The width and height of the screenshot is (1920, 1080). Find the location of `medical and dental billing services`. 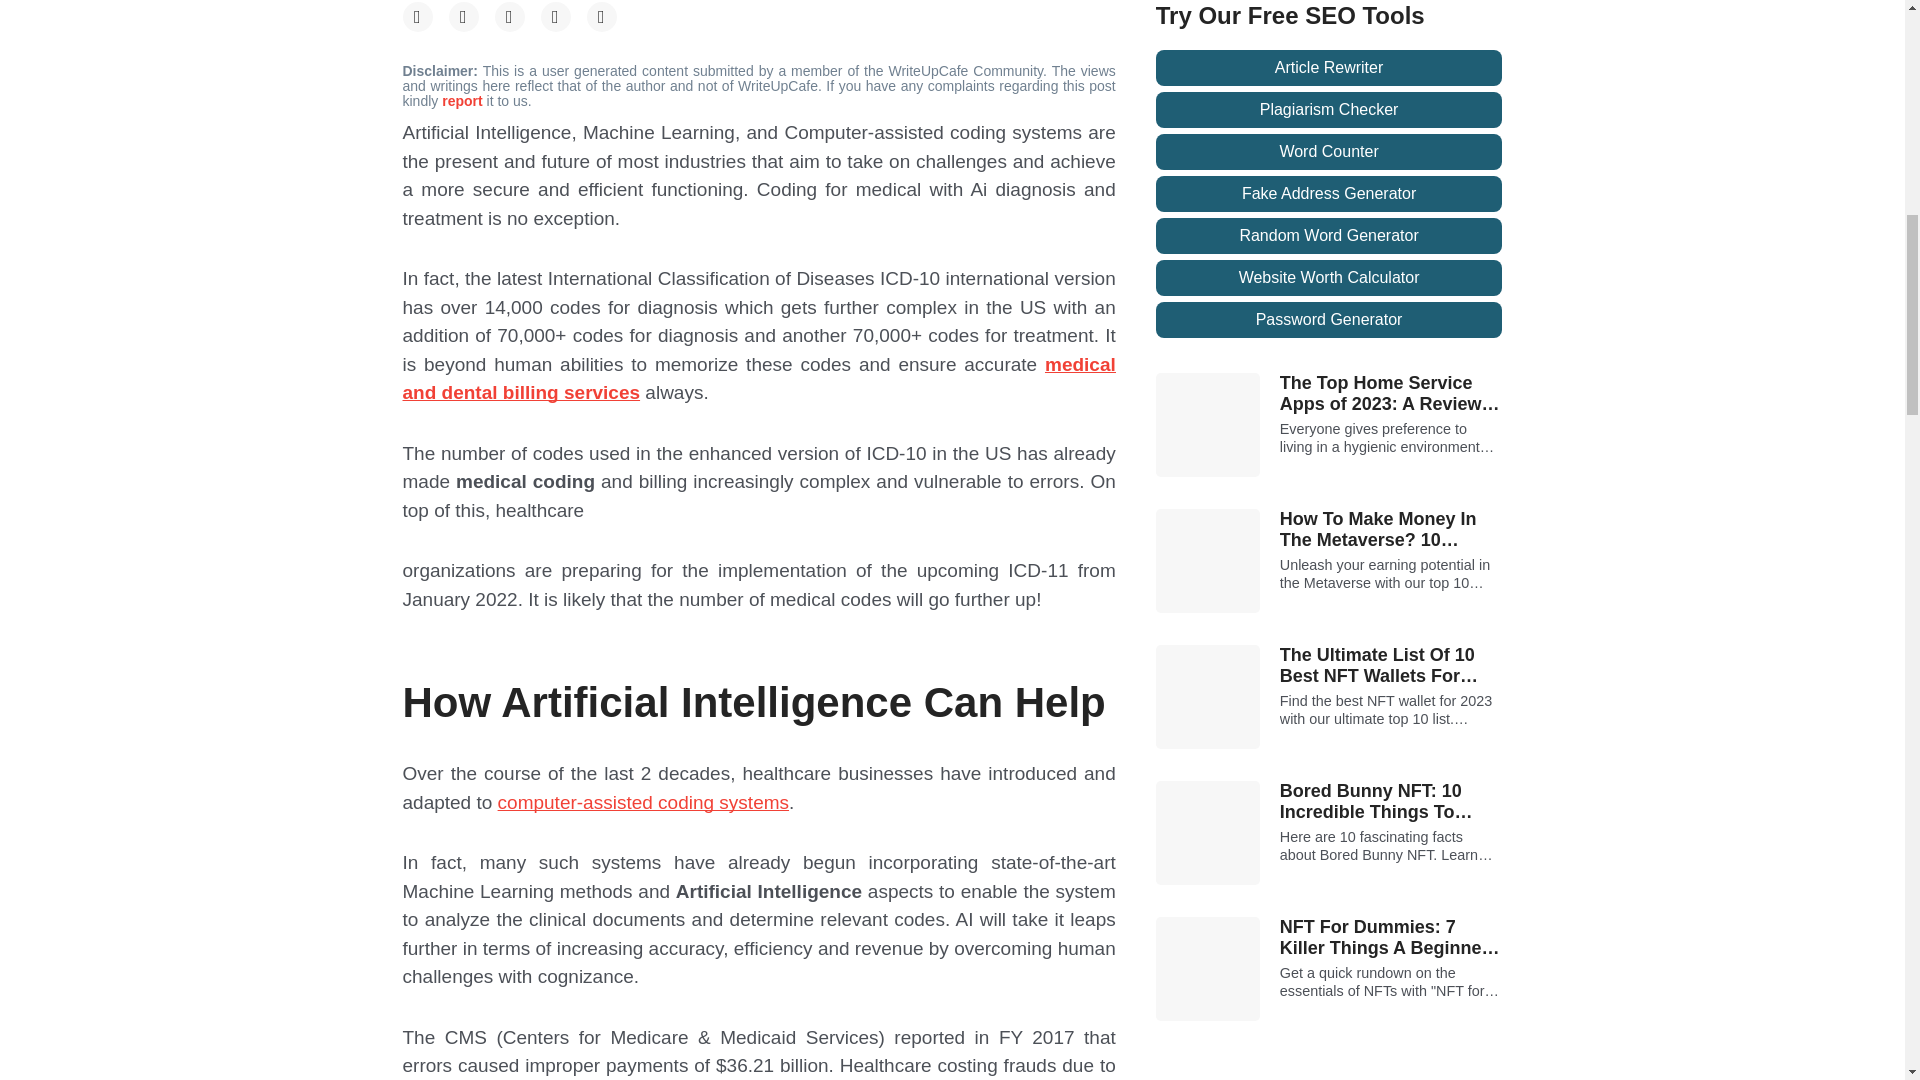

medical and dental billing services is located at coordinates (758, 378).